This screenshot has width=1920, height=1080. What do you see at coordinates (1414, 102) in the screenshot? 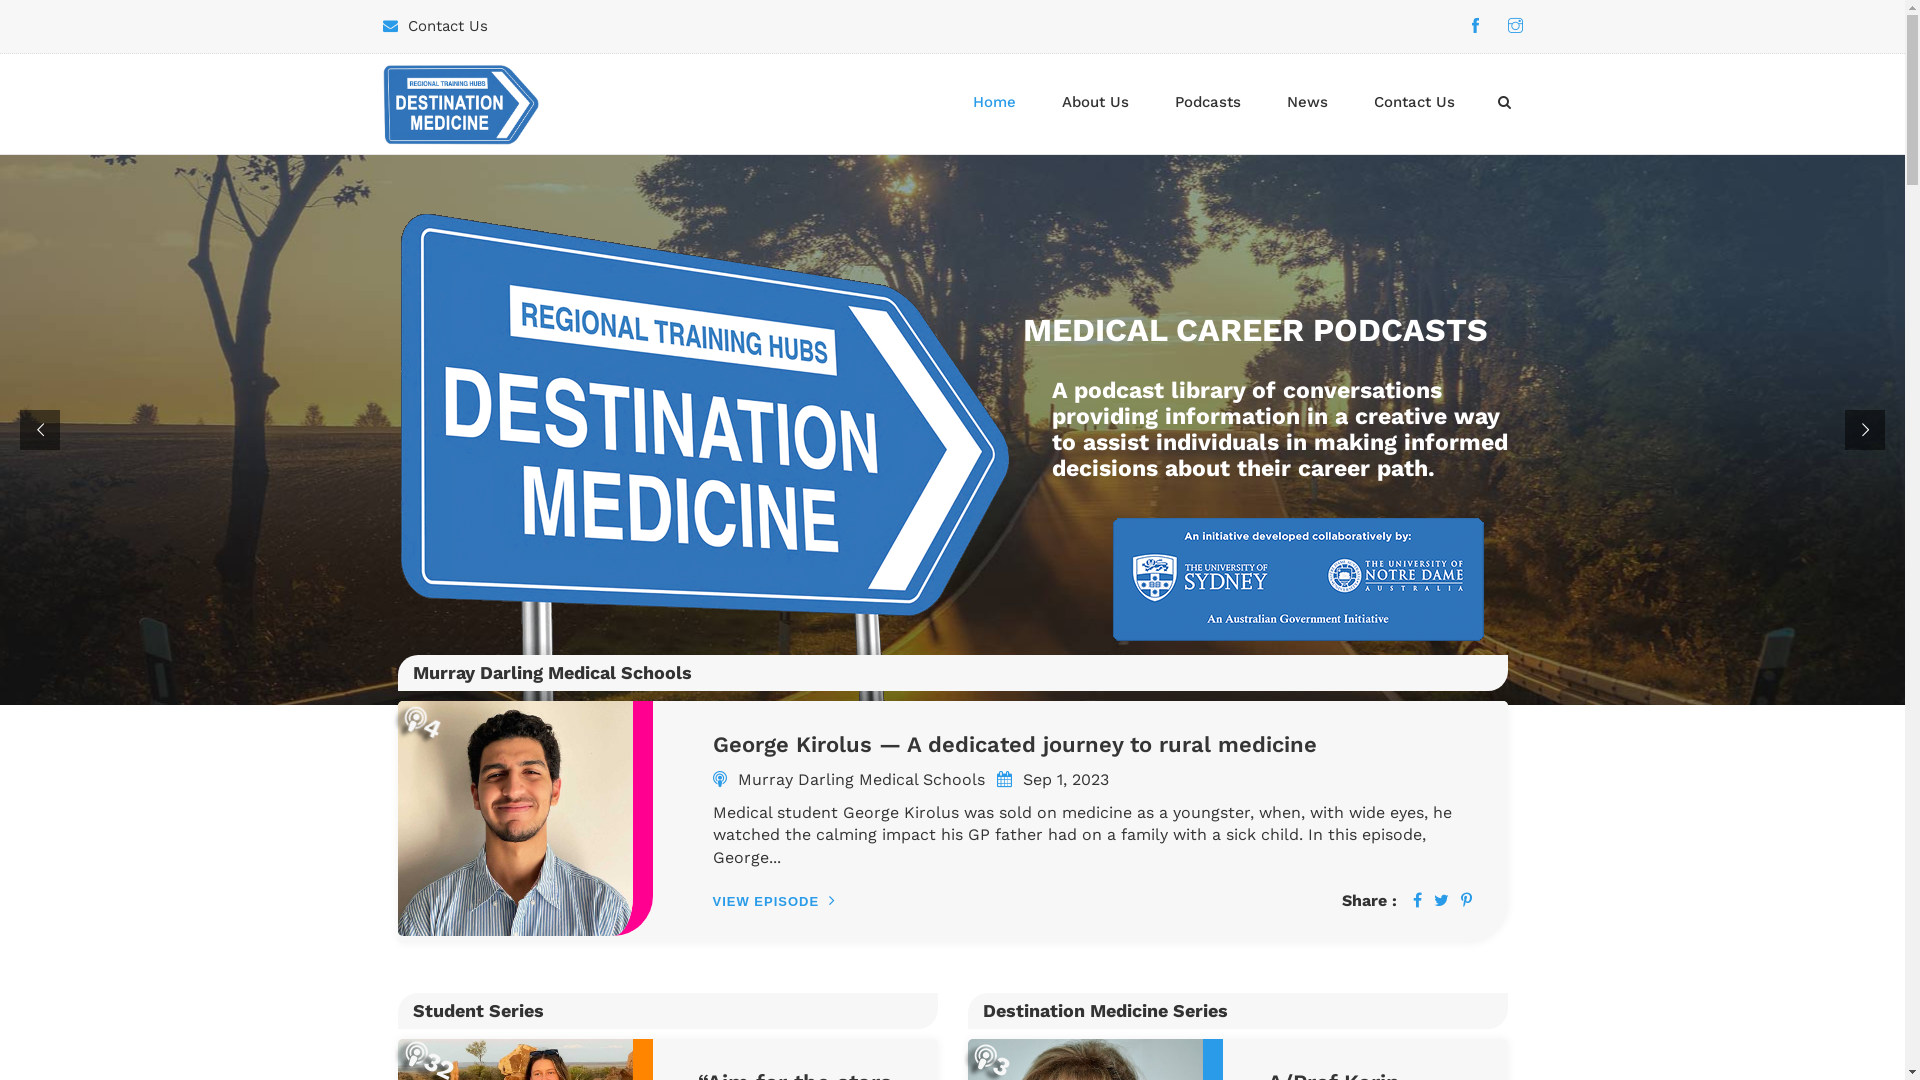
I see `Contact Us` at bounding box center [1414, 102].